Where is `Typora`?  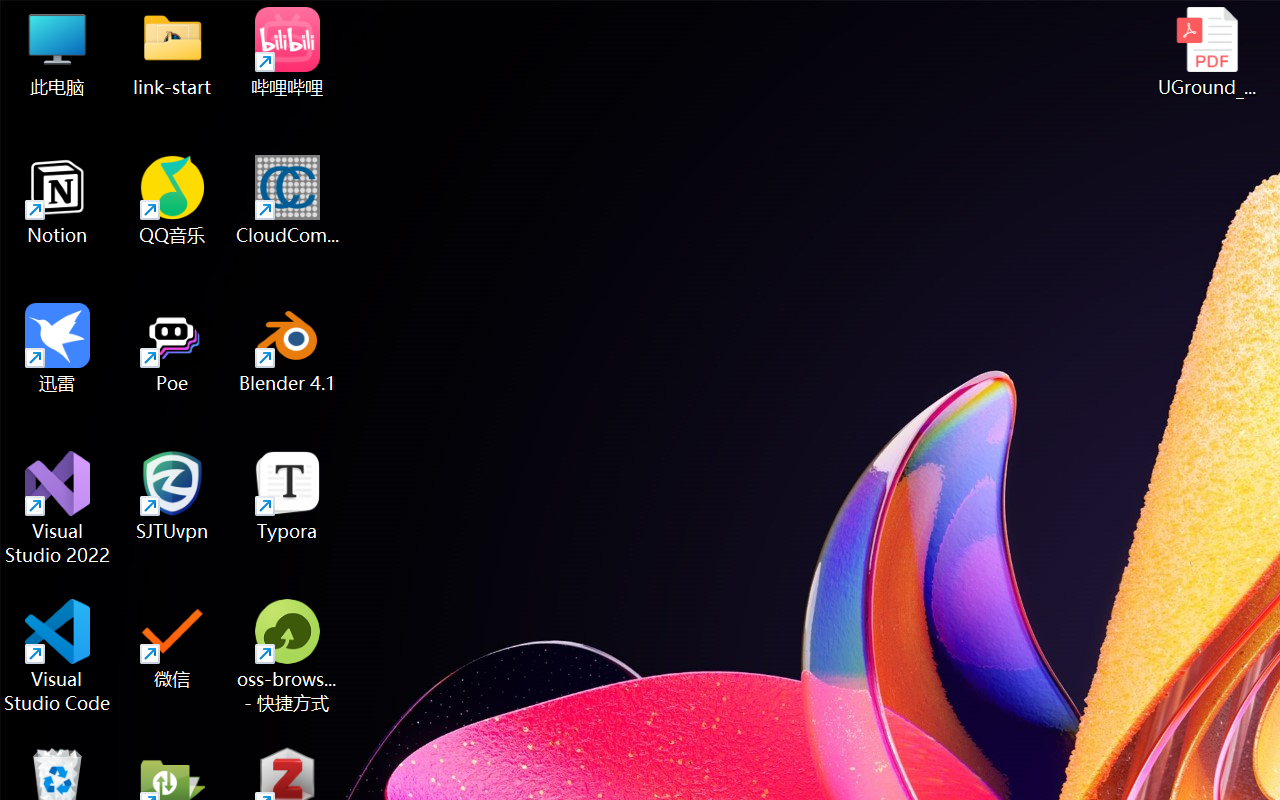
Typora is located at coordinates (288, 496).